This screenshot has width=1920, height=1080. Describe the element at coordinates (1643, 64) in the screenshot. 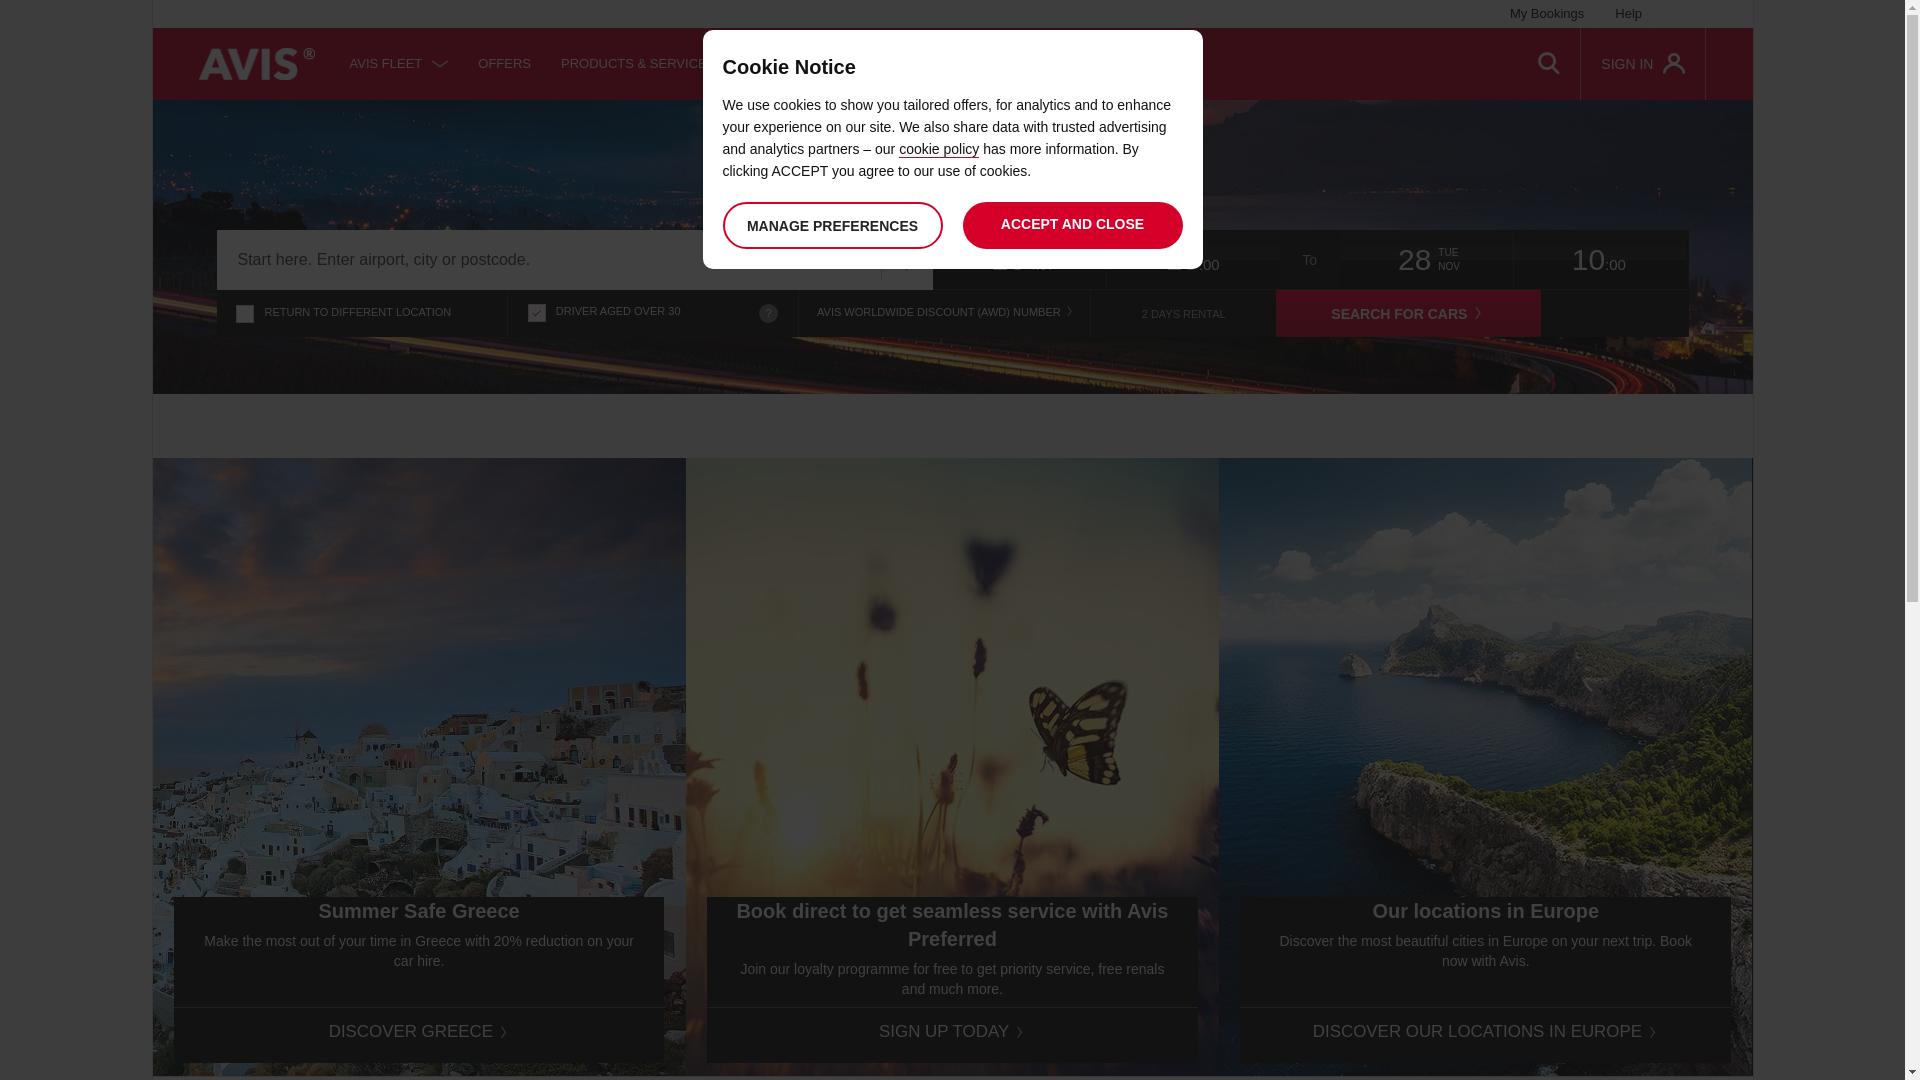

I see `SIGN IN` at that location.